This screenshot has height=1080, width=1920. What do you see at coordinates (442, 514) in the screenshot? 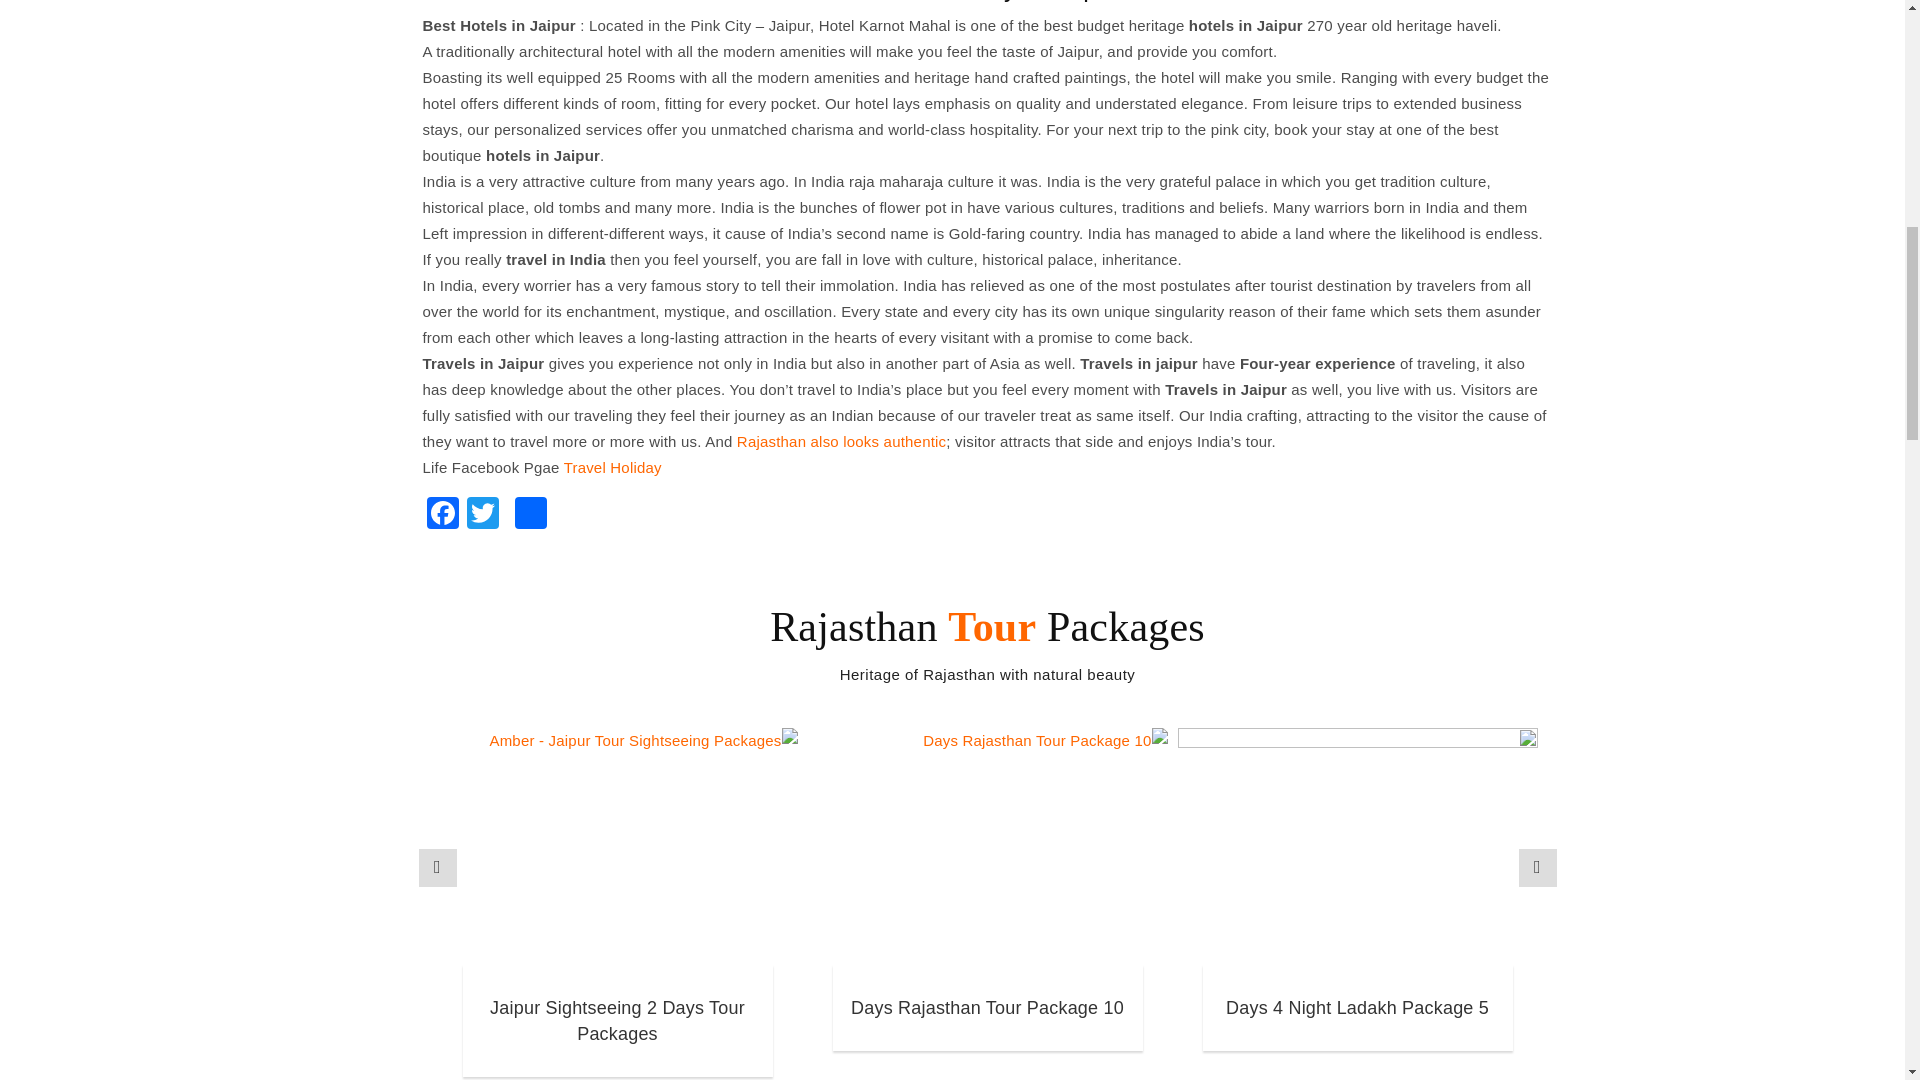
I see `Facebook` at bounding box center [442, 514].